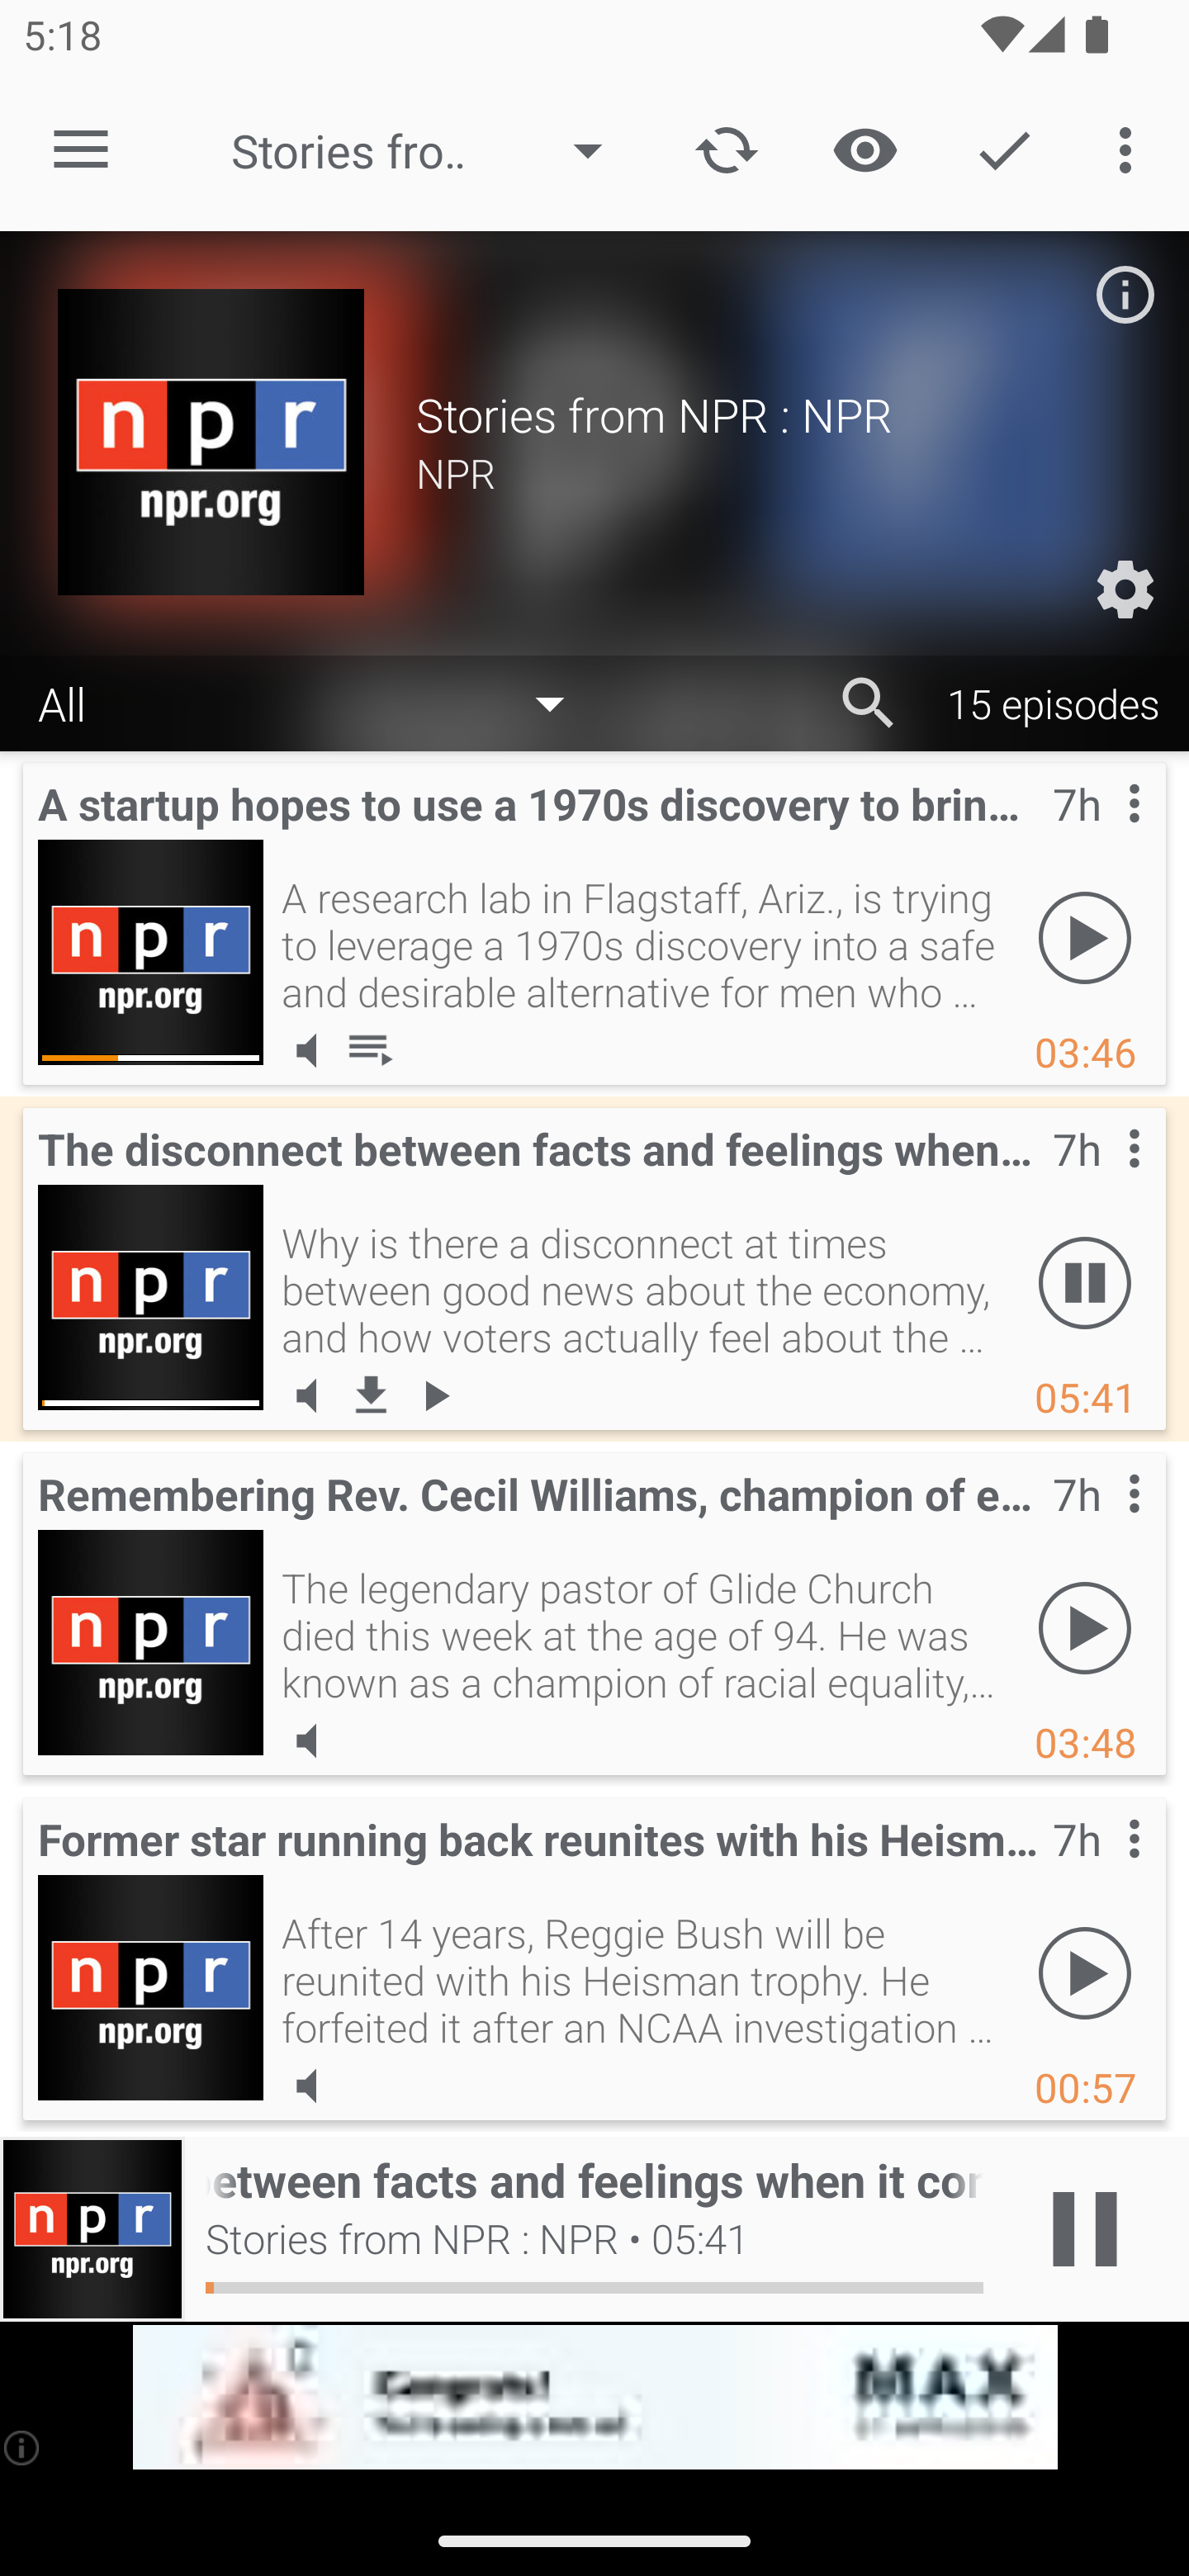 Image resolution: width=1189 pixels, height=2576 pixels. What do you see at coordinates (594, 2398) in the screenshot?
I see `app-monetization` at bounding box center [594, 2398].